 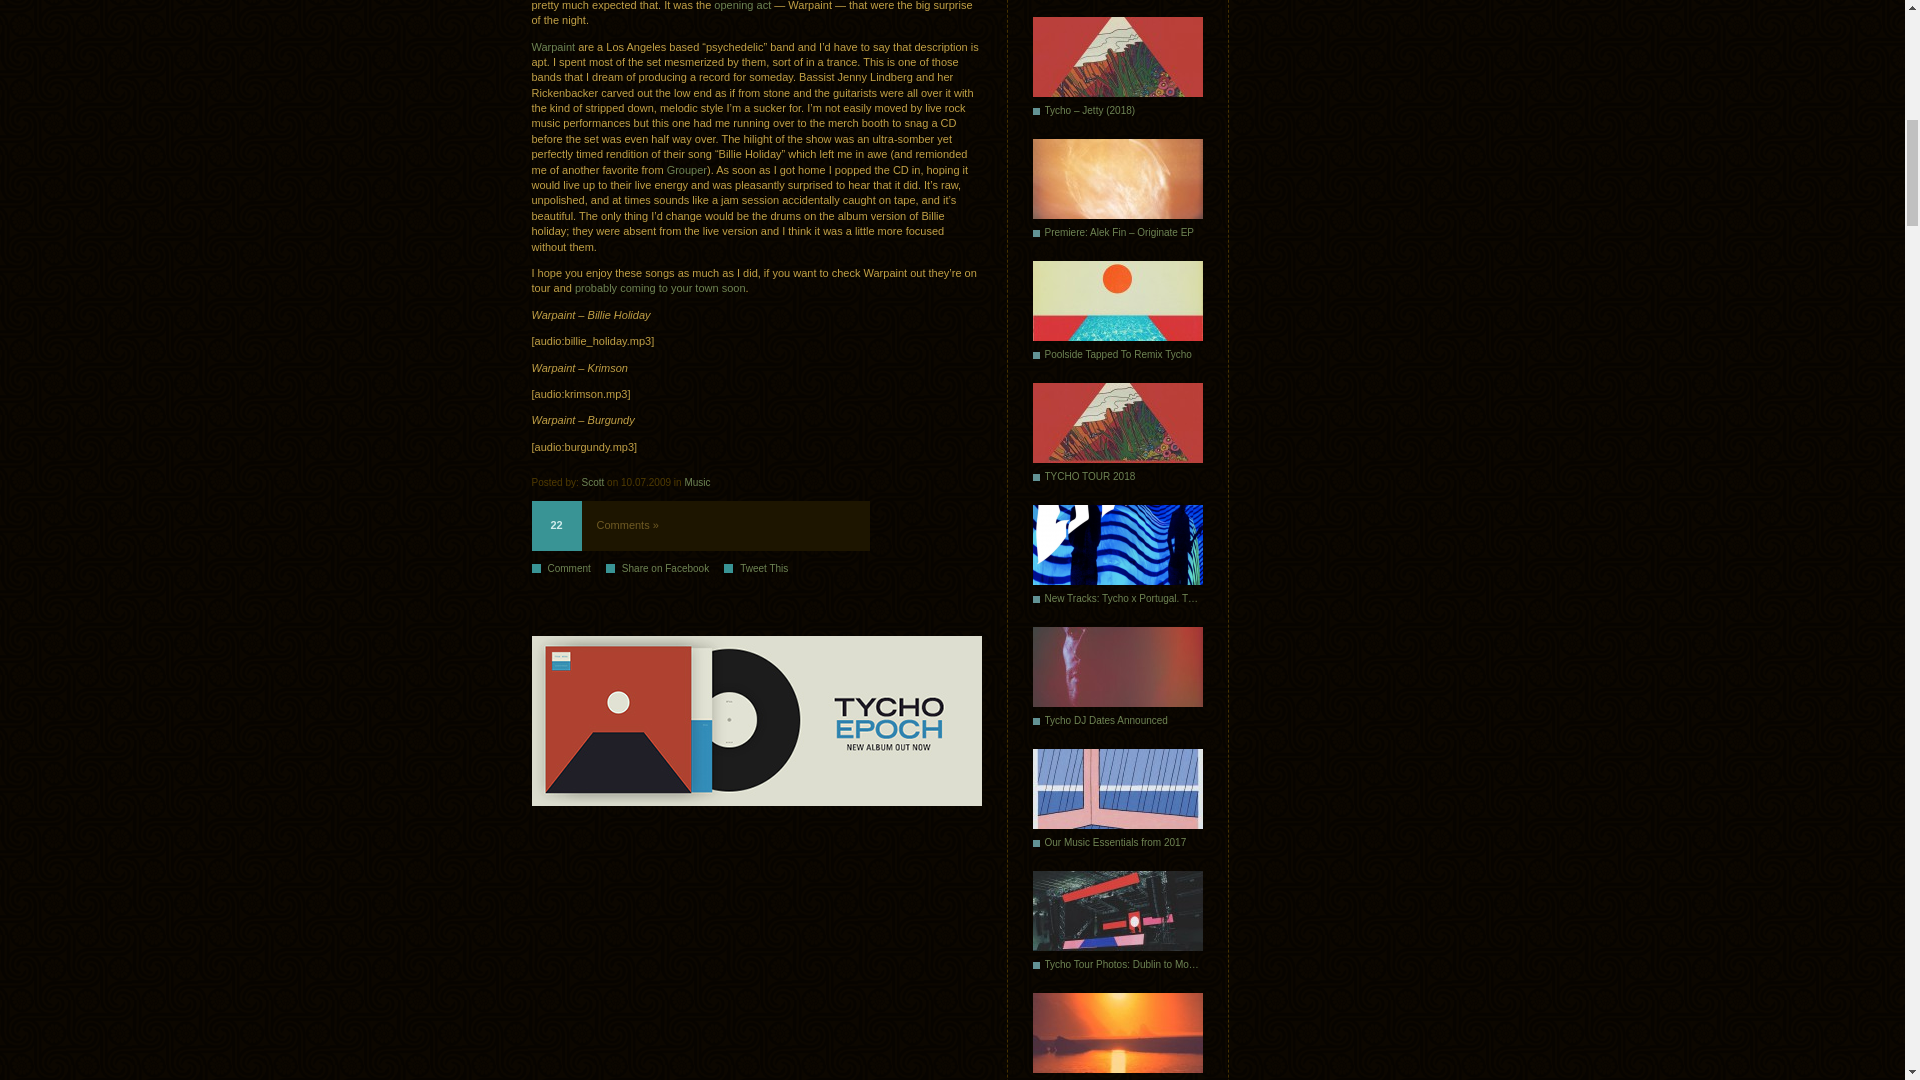 What do you see at coordinates (742, 5) in the screenshot?
I see `opening act` at bounding box center [742, 5].